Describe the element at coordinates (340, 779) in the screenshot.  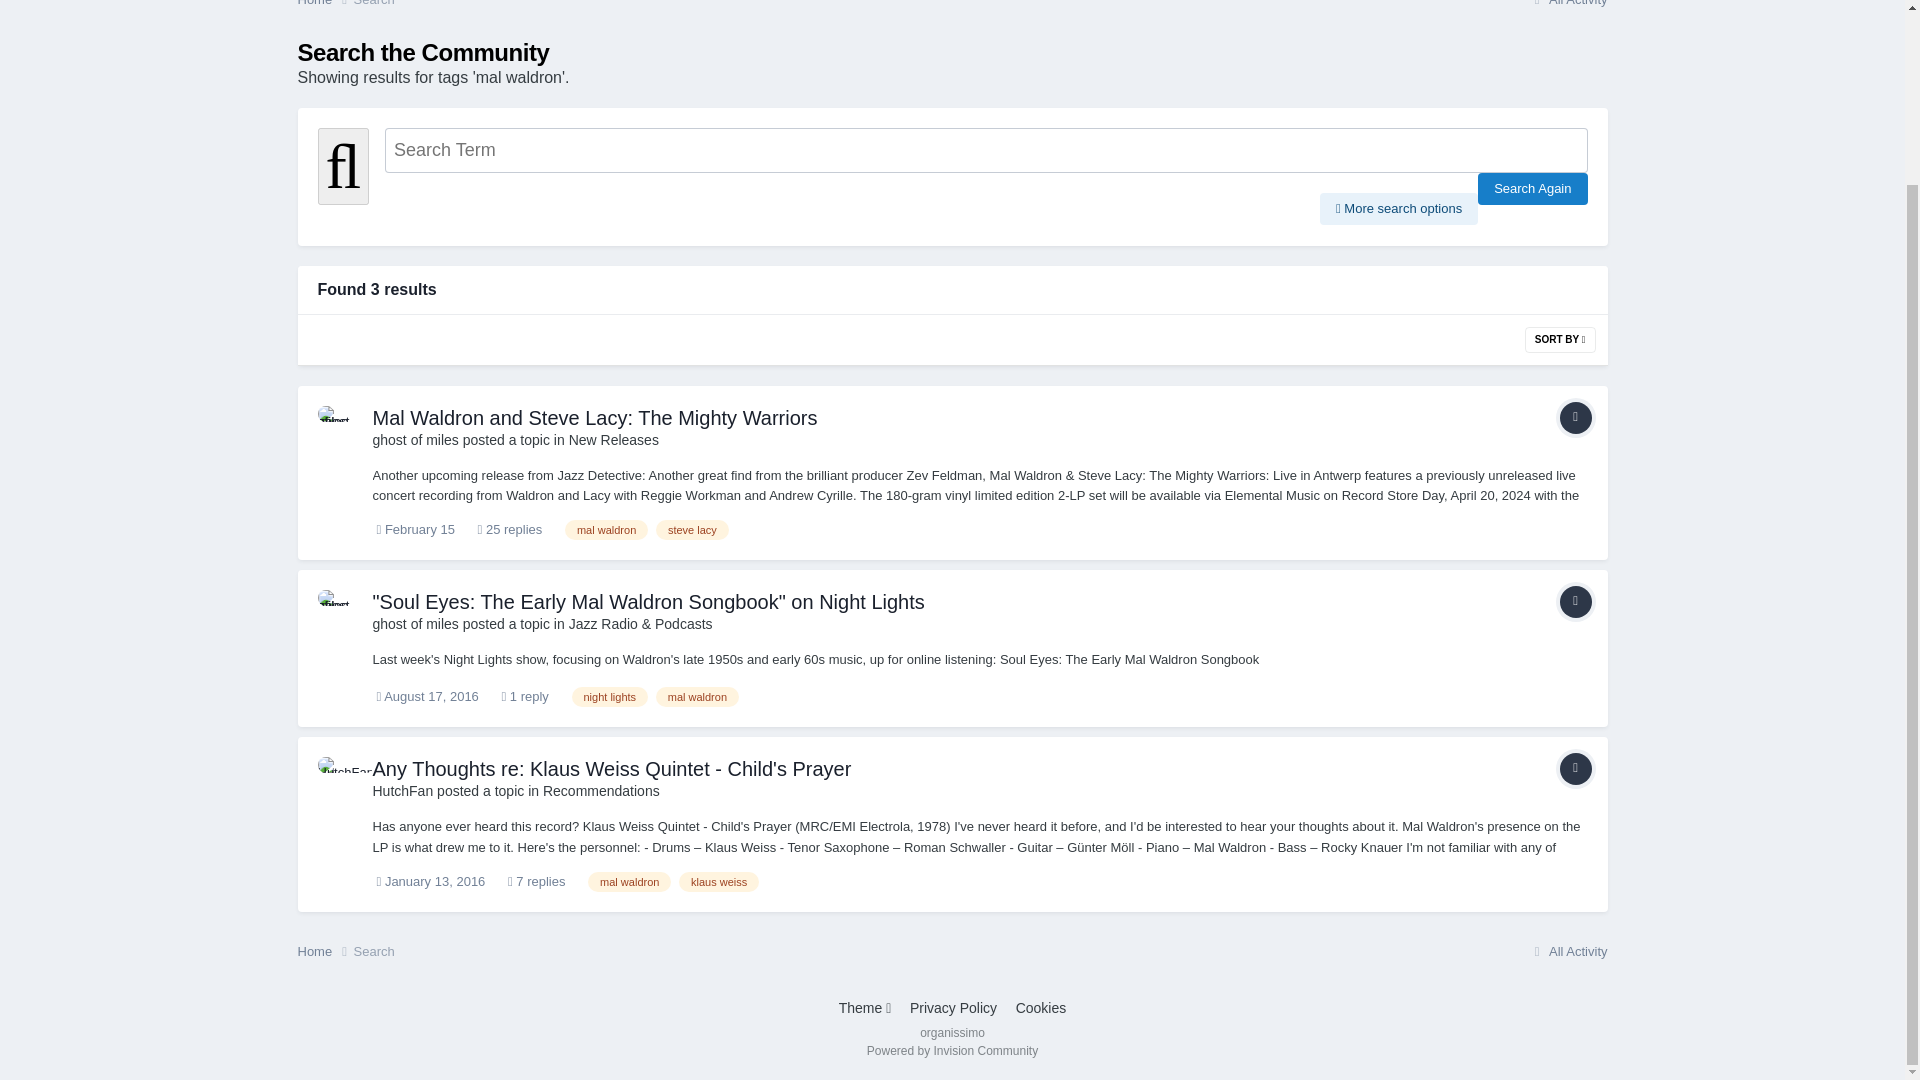
I see `Go to HutchFan's profile` at that location.